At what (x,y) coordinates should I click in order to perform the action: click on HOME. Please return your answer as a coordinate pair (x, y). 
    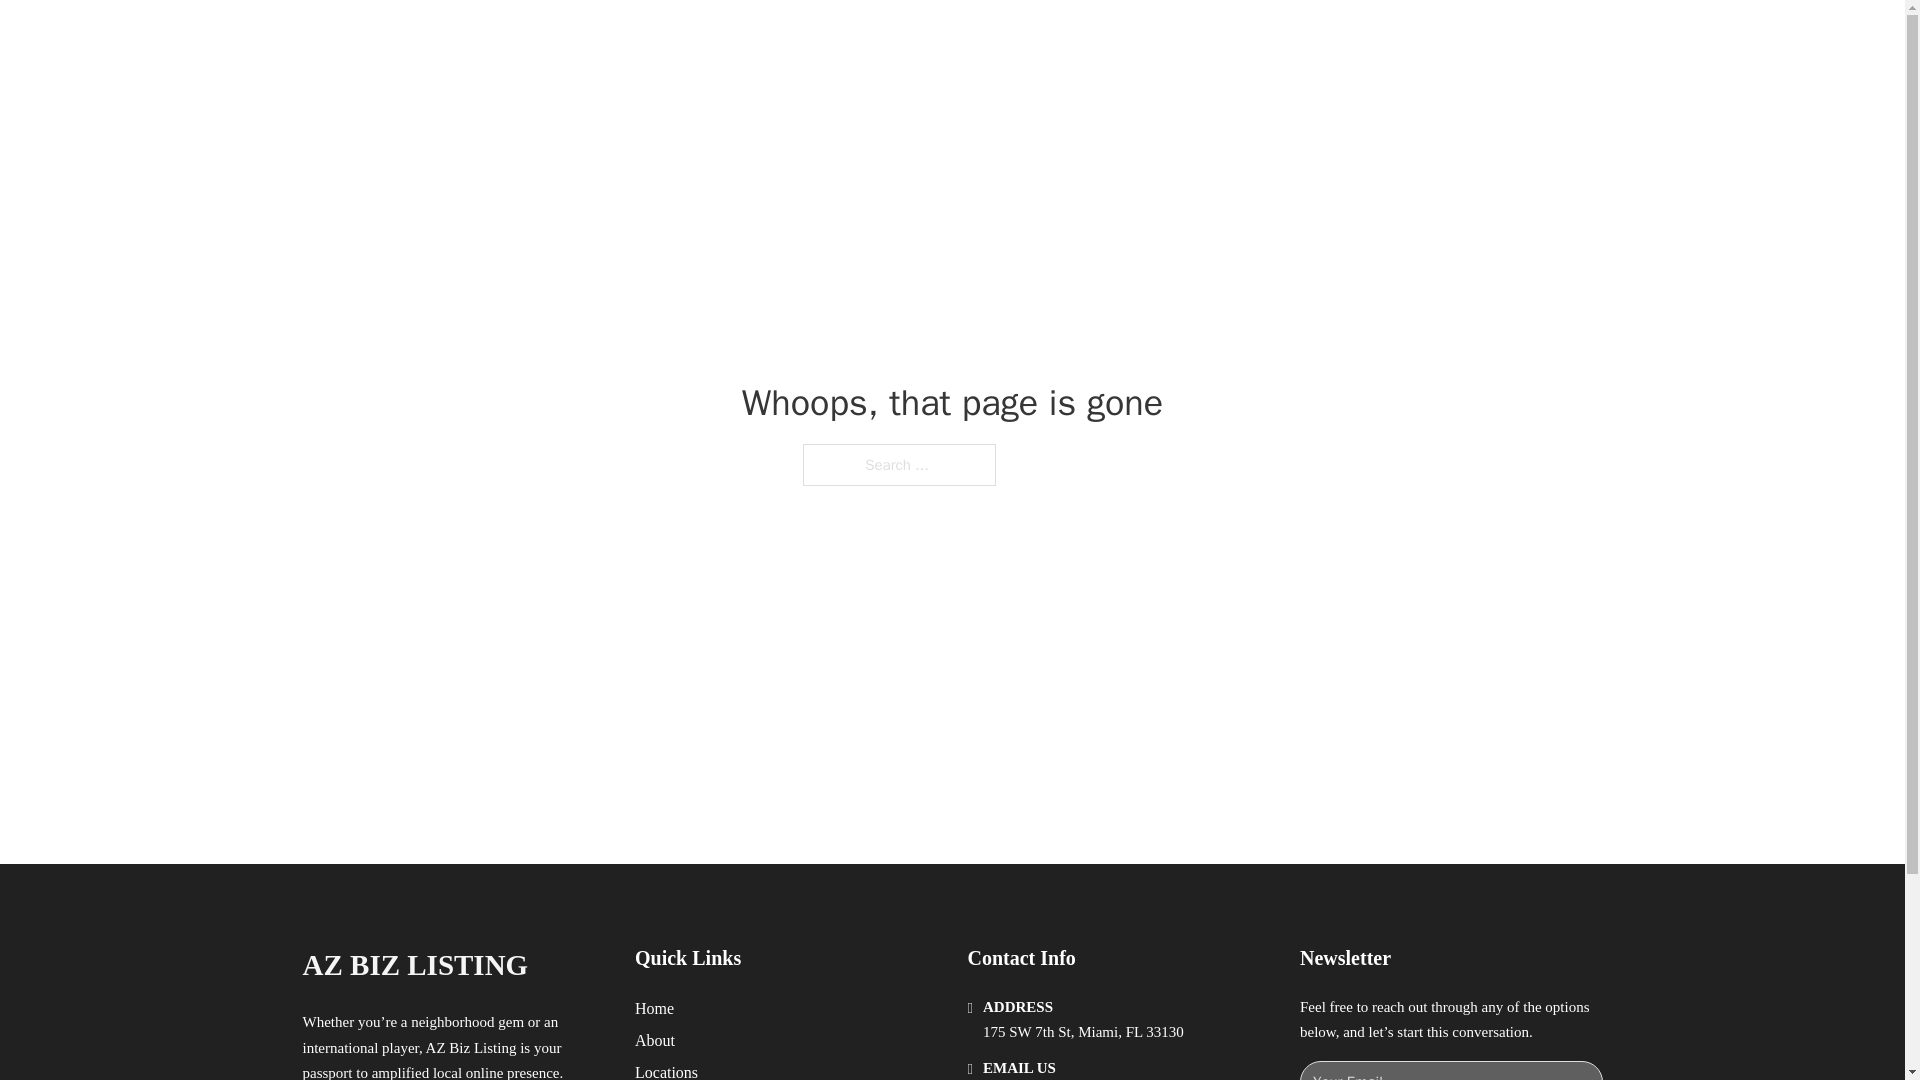
    Looking at the image, I should click on (1212, 38).